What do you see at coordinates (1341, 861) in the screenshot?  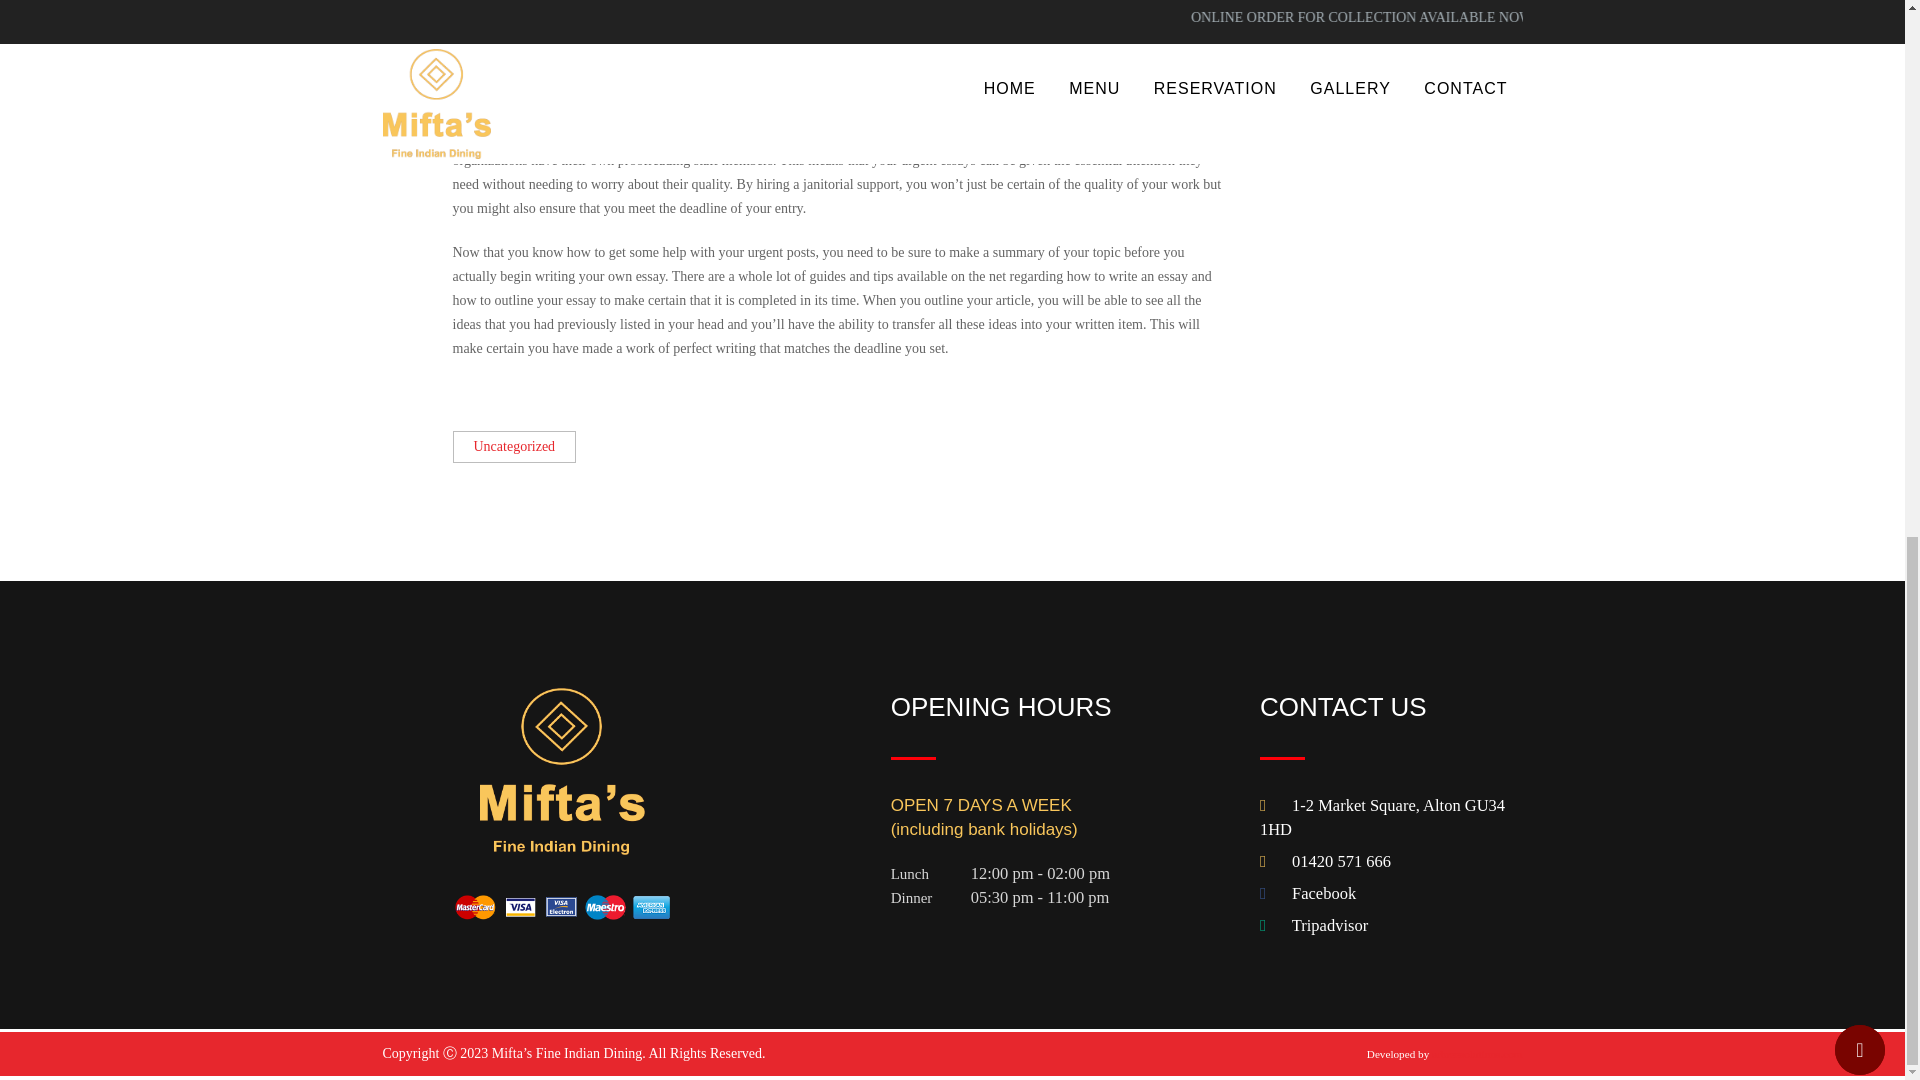 I see `01420 571 666` at bounding box center [1341, 861].